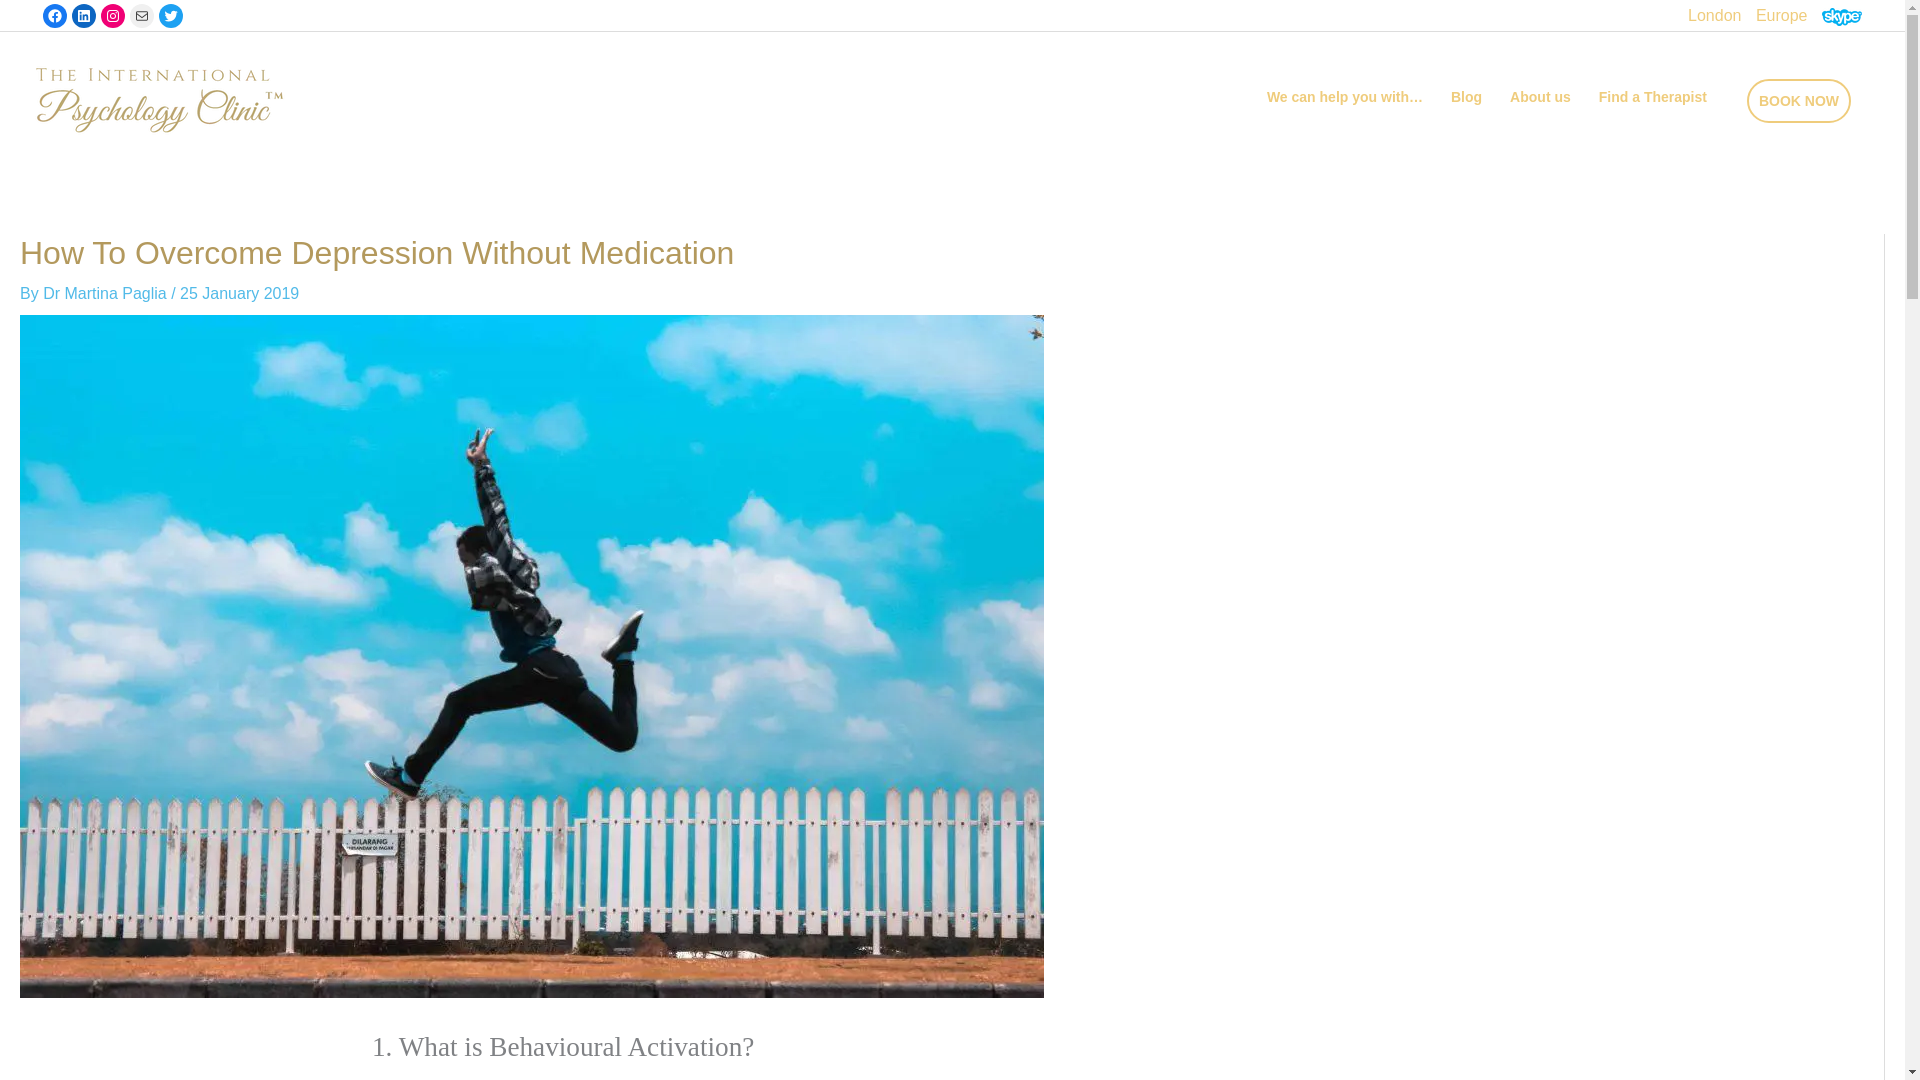  I want to click on Twitter, so click(170, 16).